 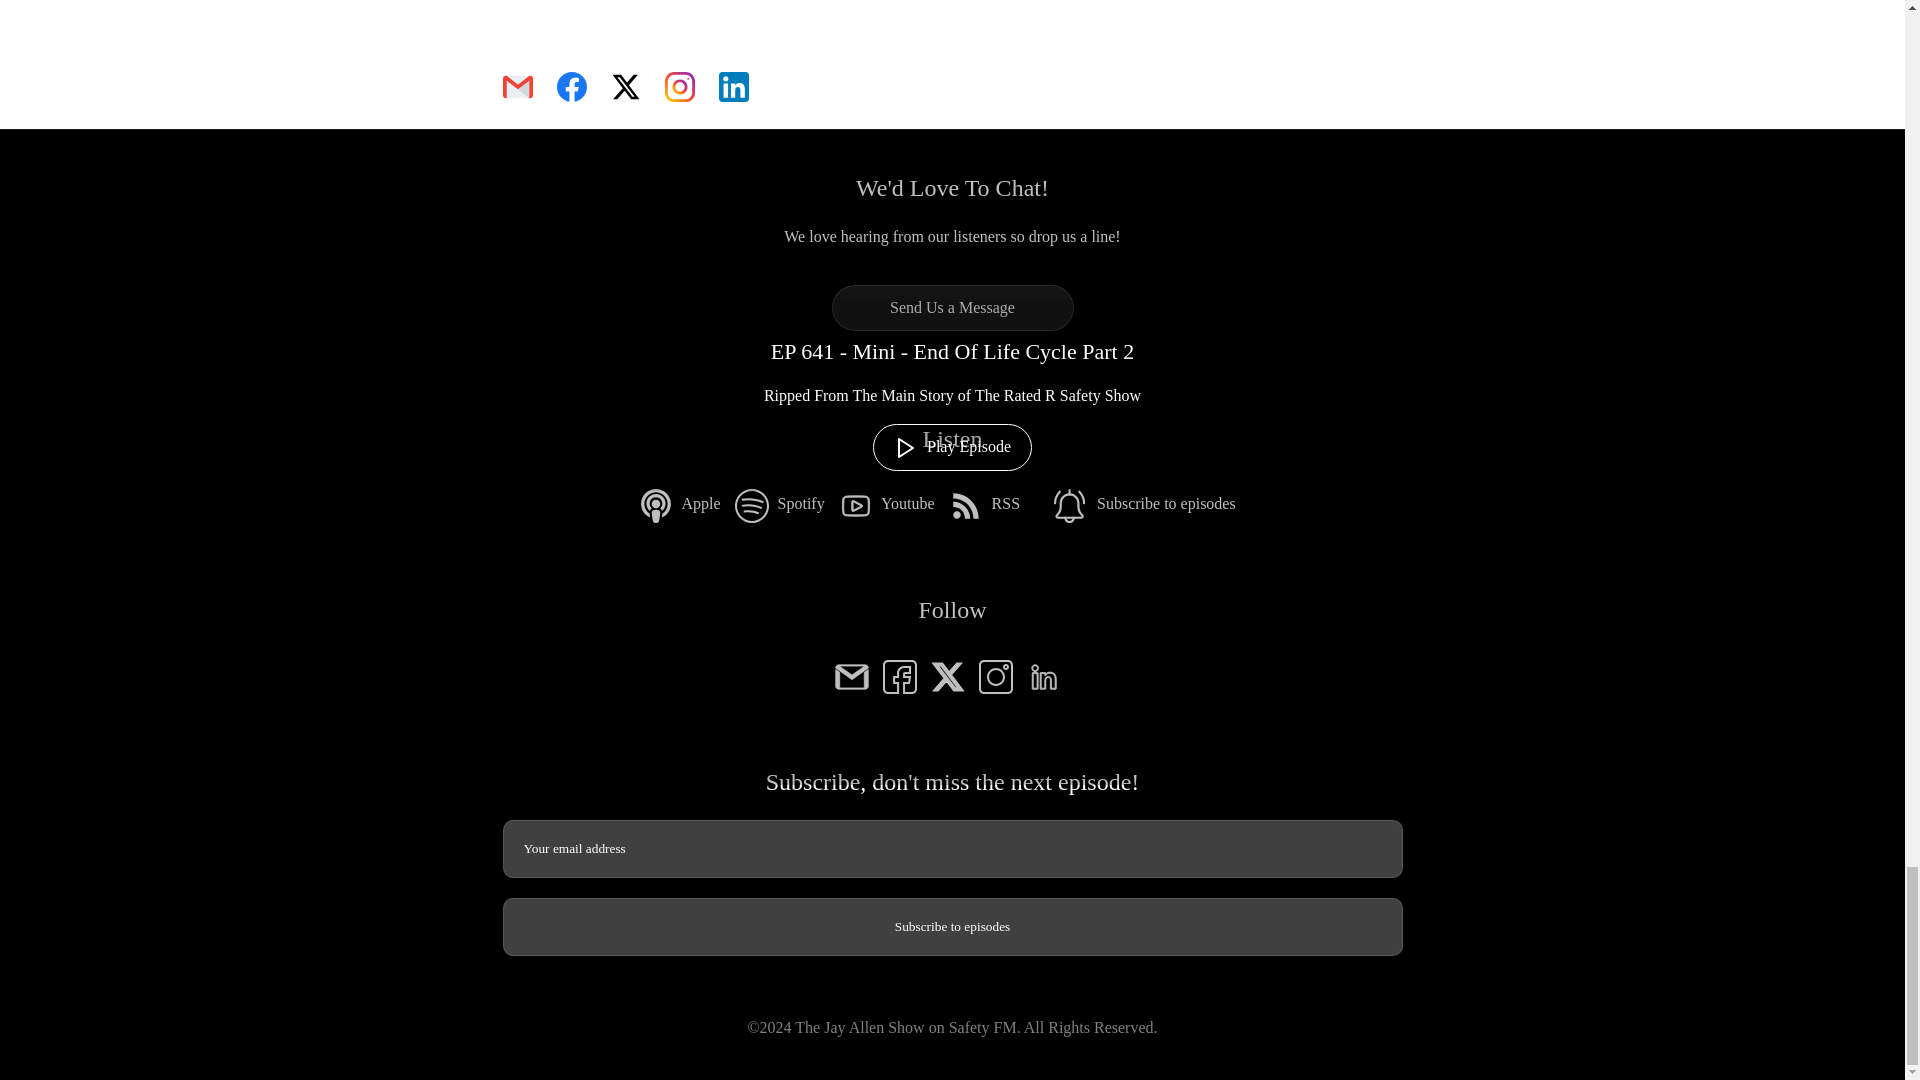 I want to click on Twitter, so click(x=946, y=674).